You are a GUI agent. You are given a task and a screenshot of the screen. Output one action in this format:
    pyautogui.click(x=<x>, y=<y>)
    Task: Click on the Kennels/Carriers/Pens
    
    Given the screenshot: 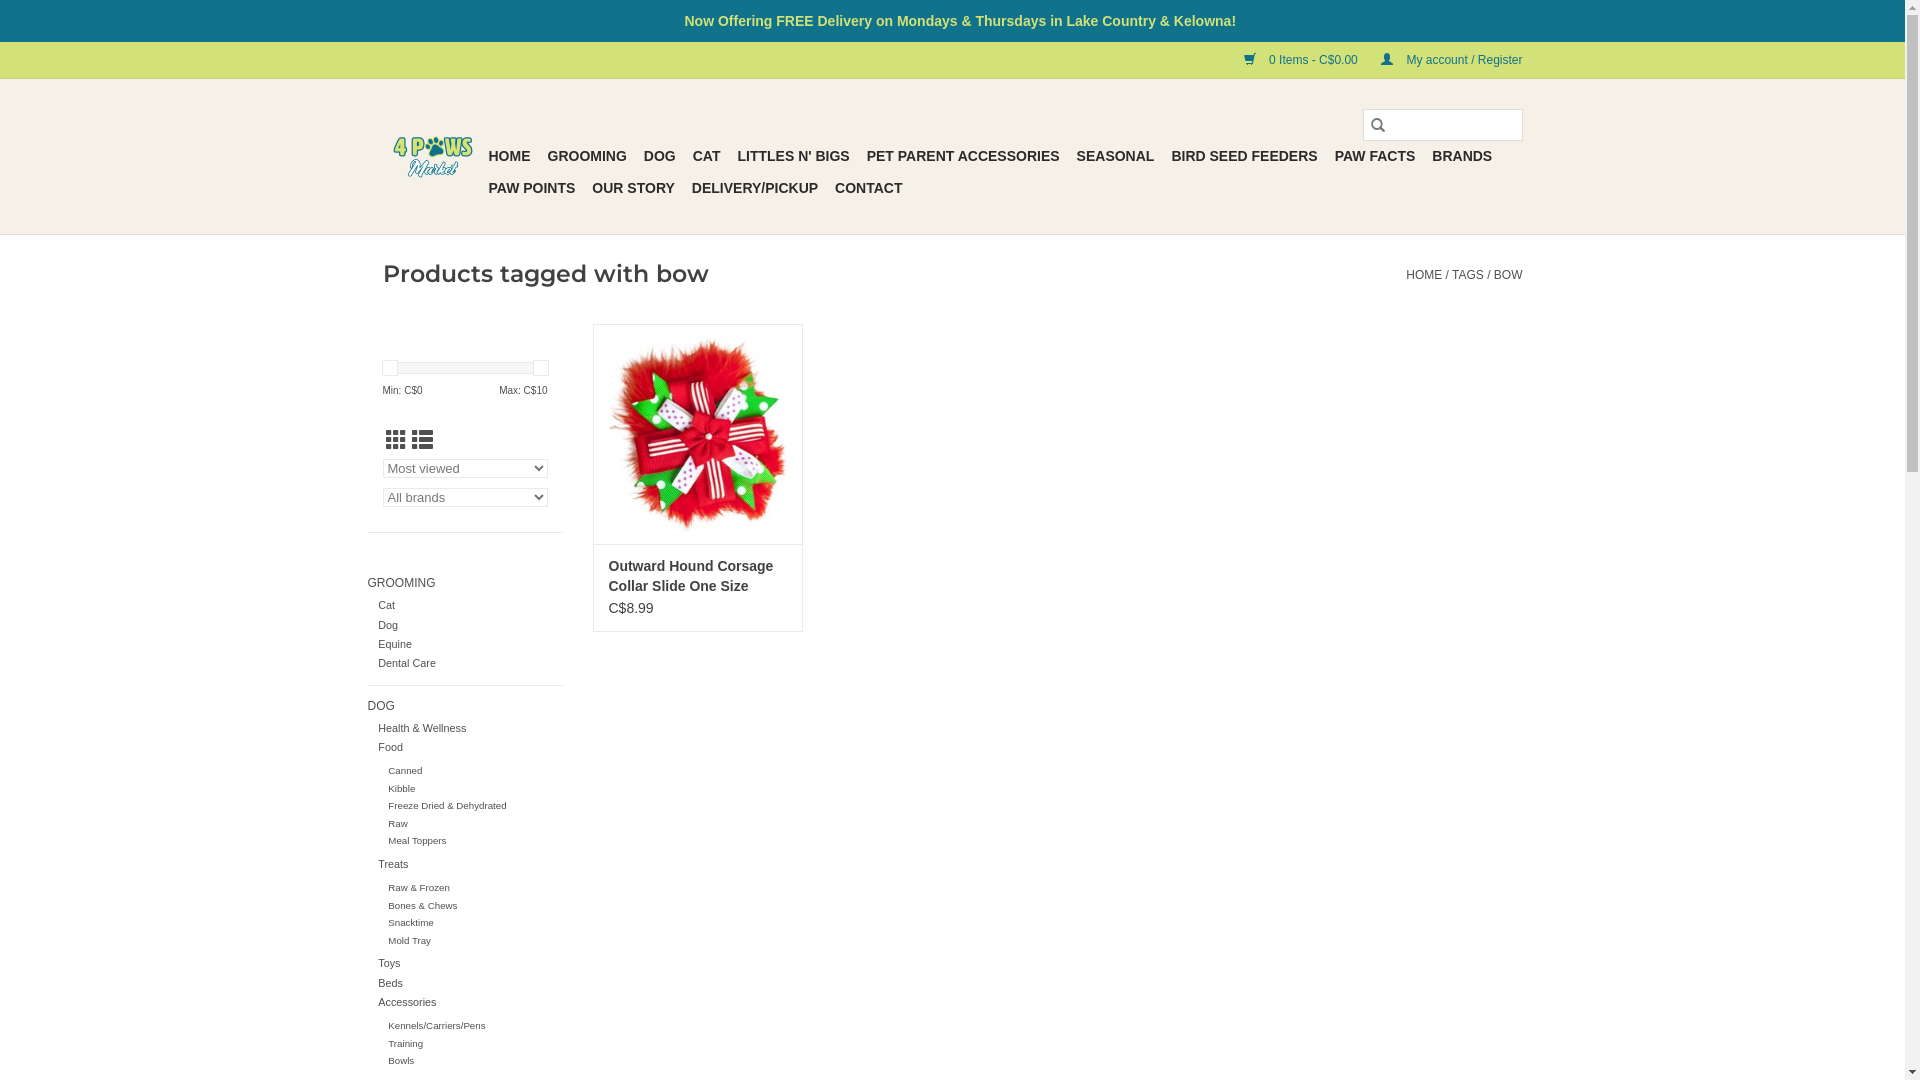 What is the action you would take?
    pyautogui.click(x=436, y=1026)
    